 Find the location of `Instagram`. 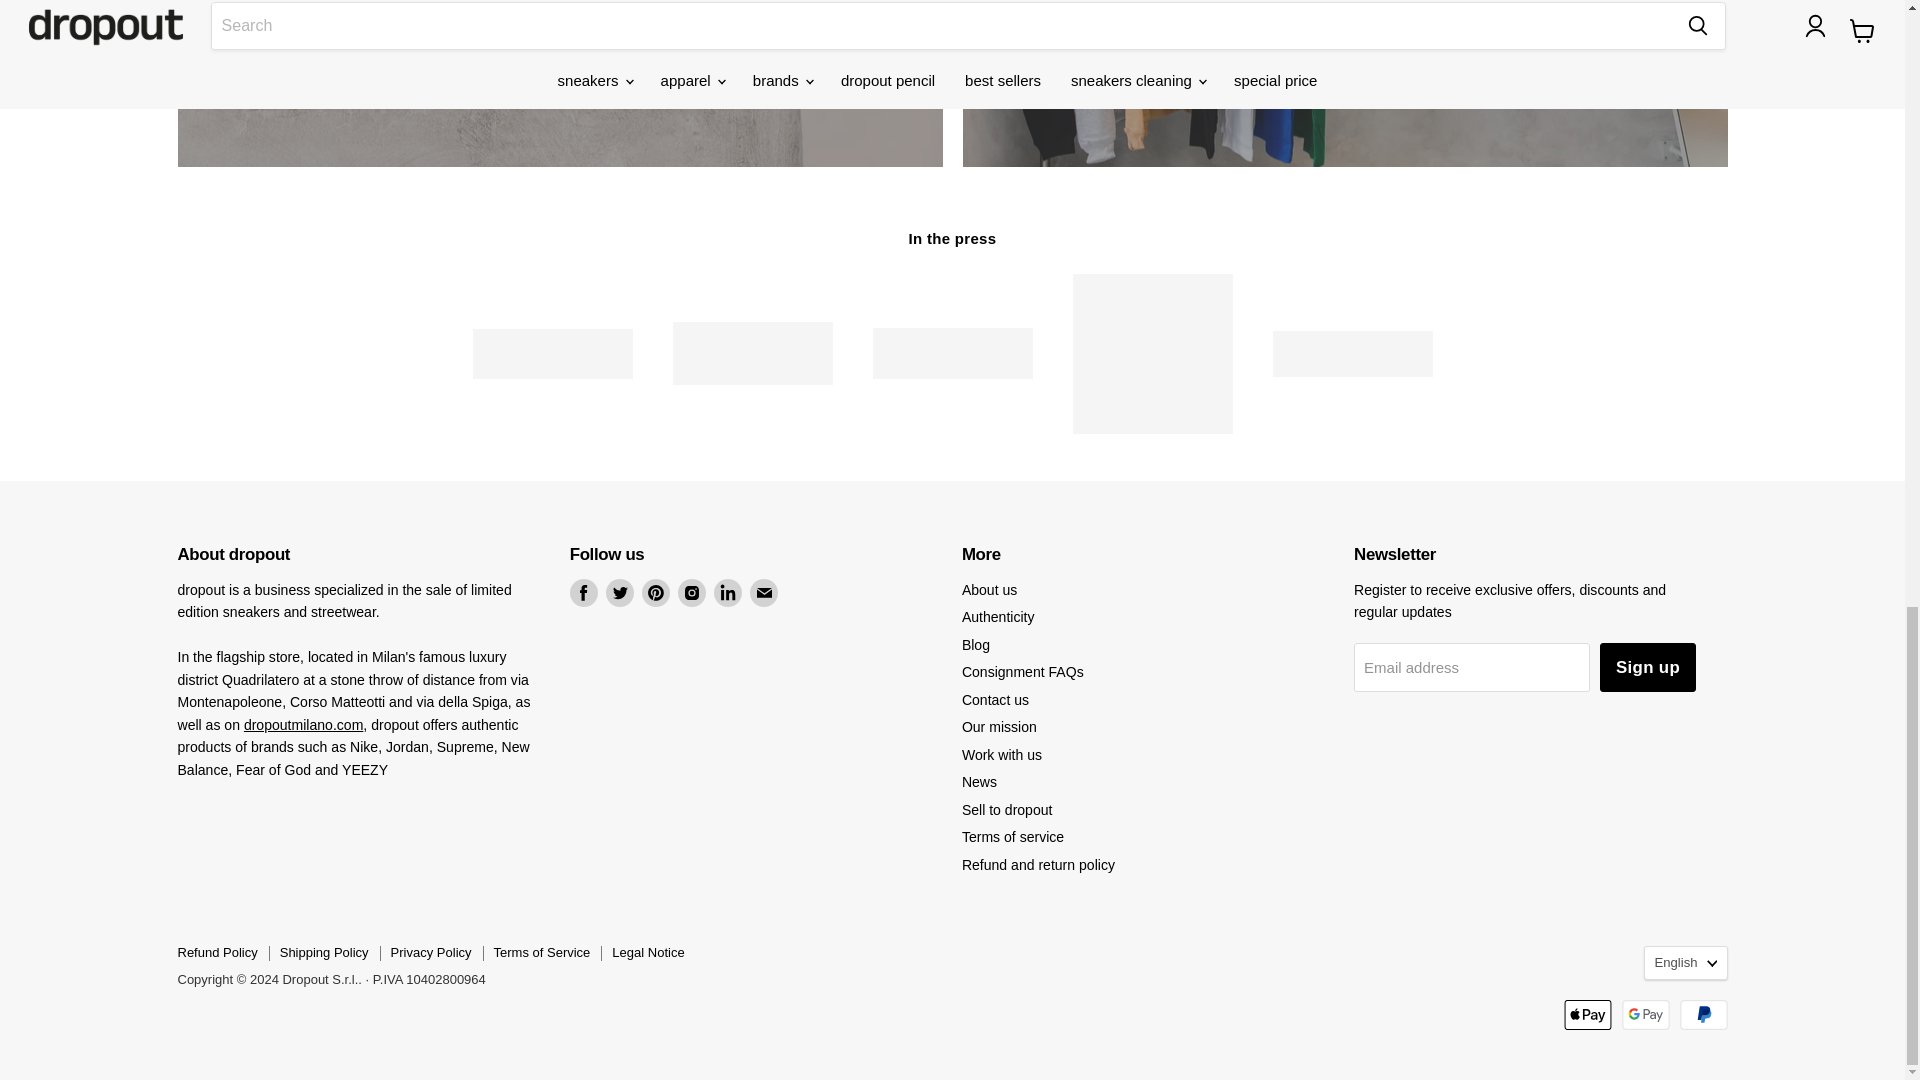

Instagram is located at coordinates (692, 592).